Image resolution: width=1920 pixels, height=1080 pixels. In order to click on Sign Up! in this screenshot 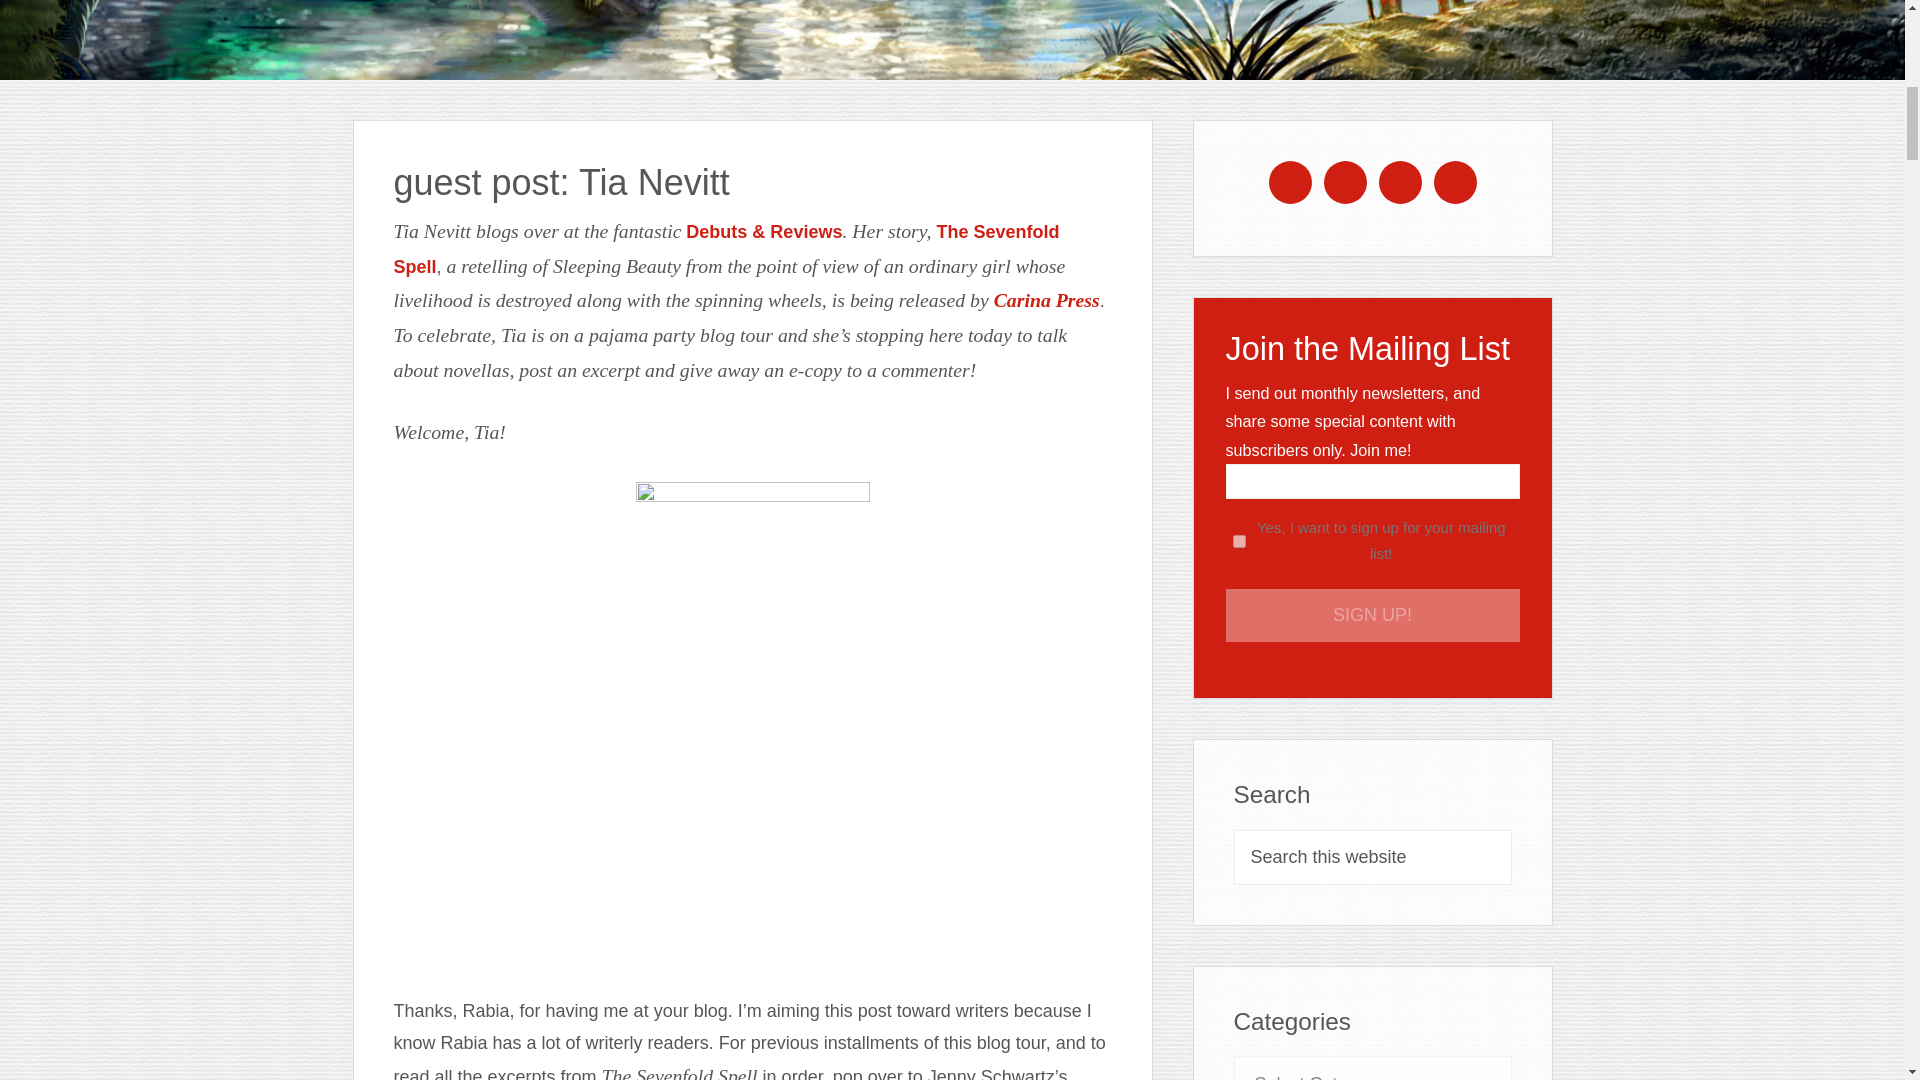, I will do `click(1373, 614)`.